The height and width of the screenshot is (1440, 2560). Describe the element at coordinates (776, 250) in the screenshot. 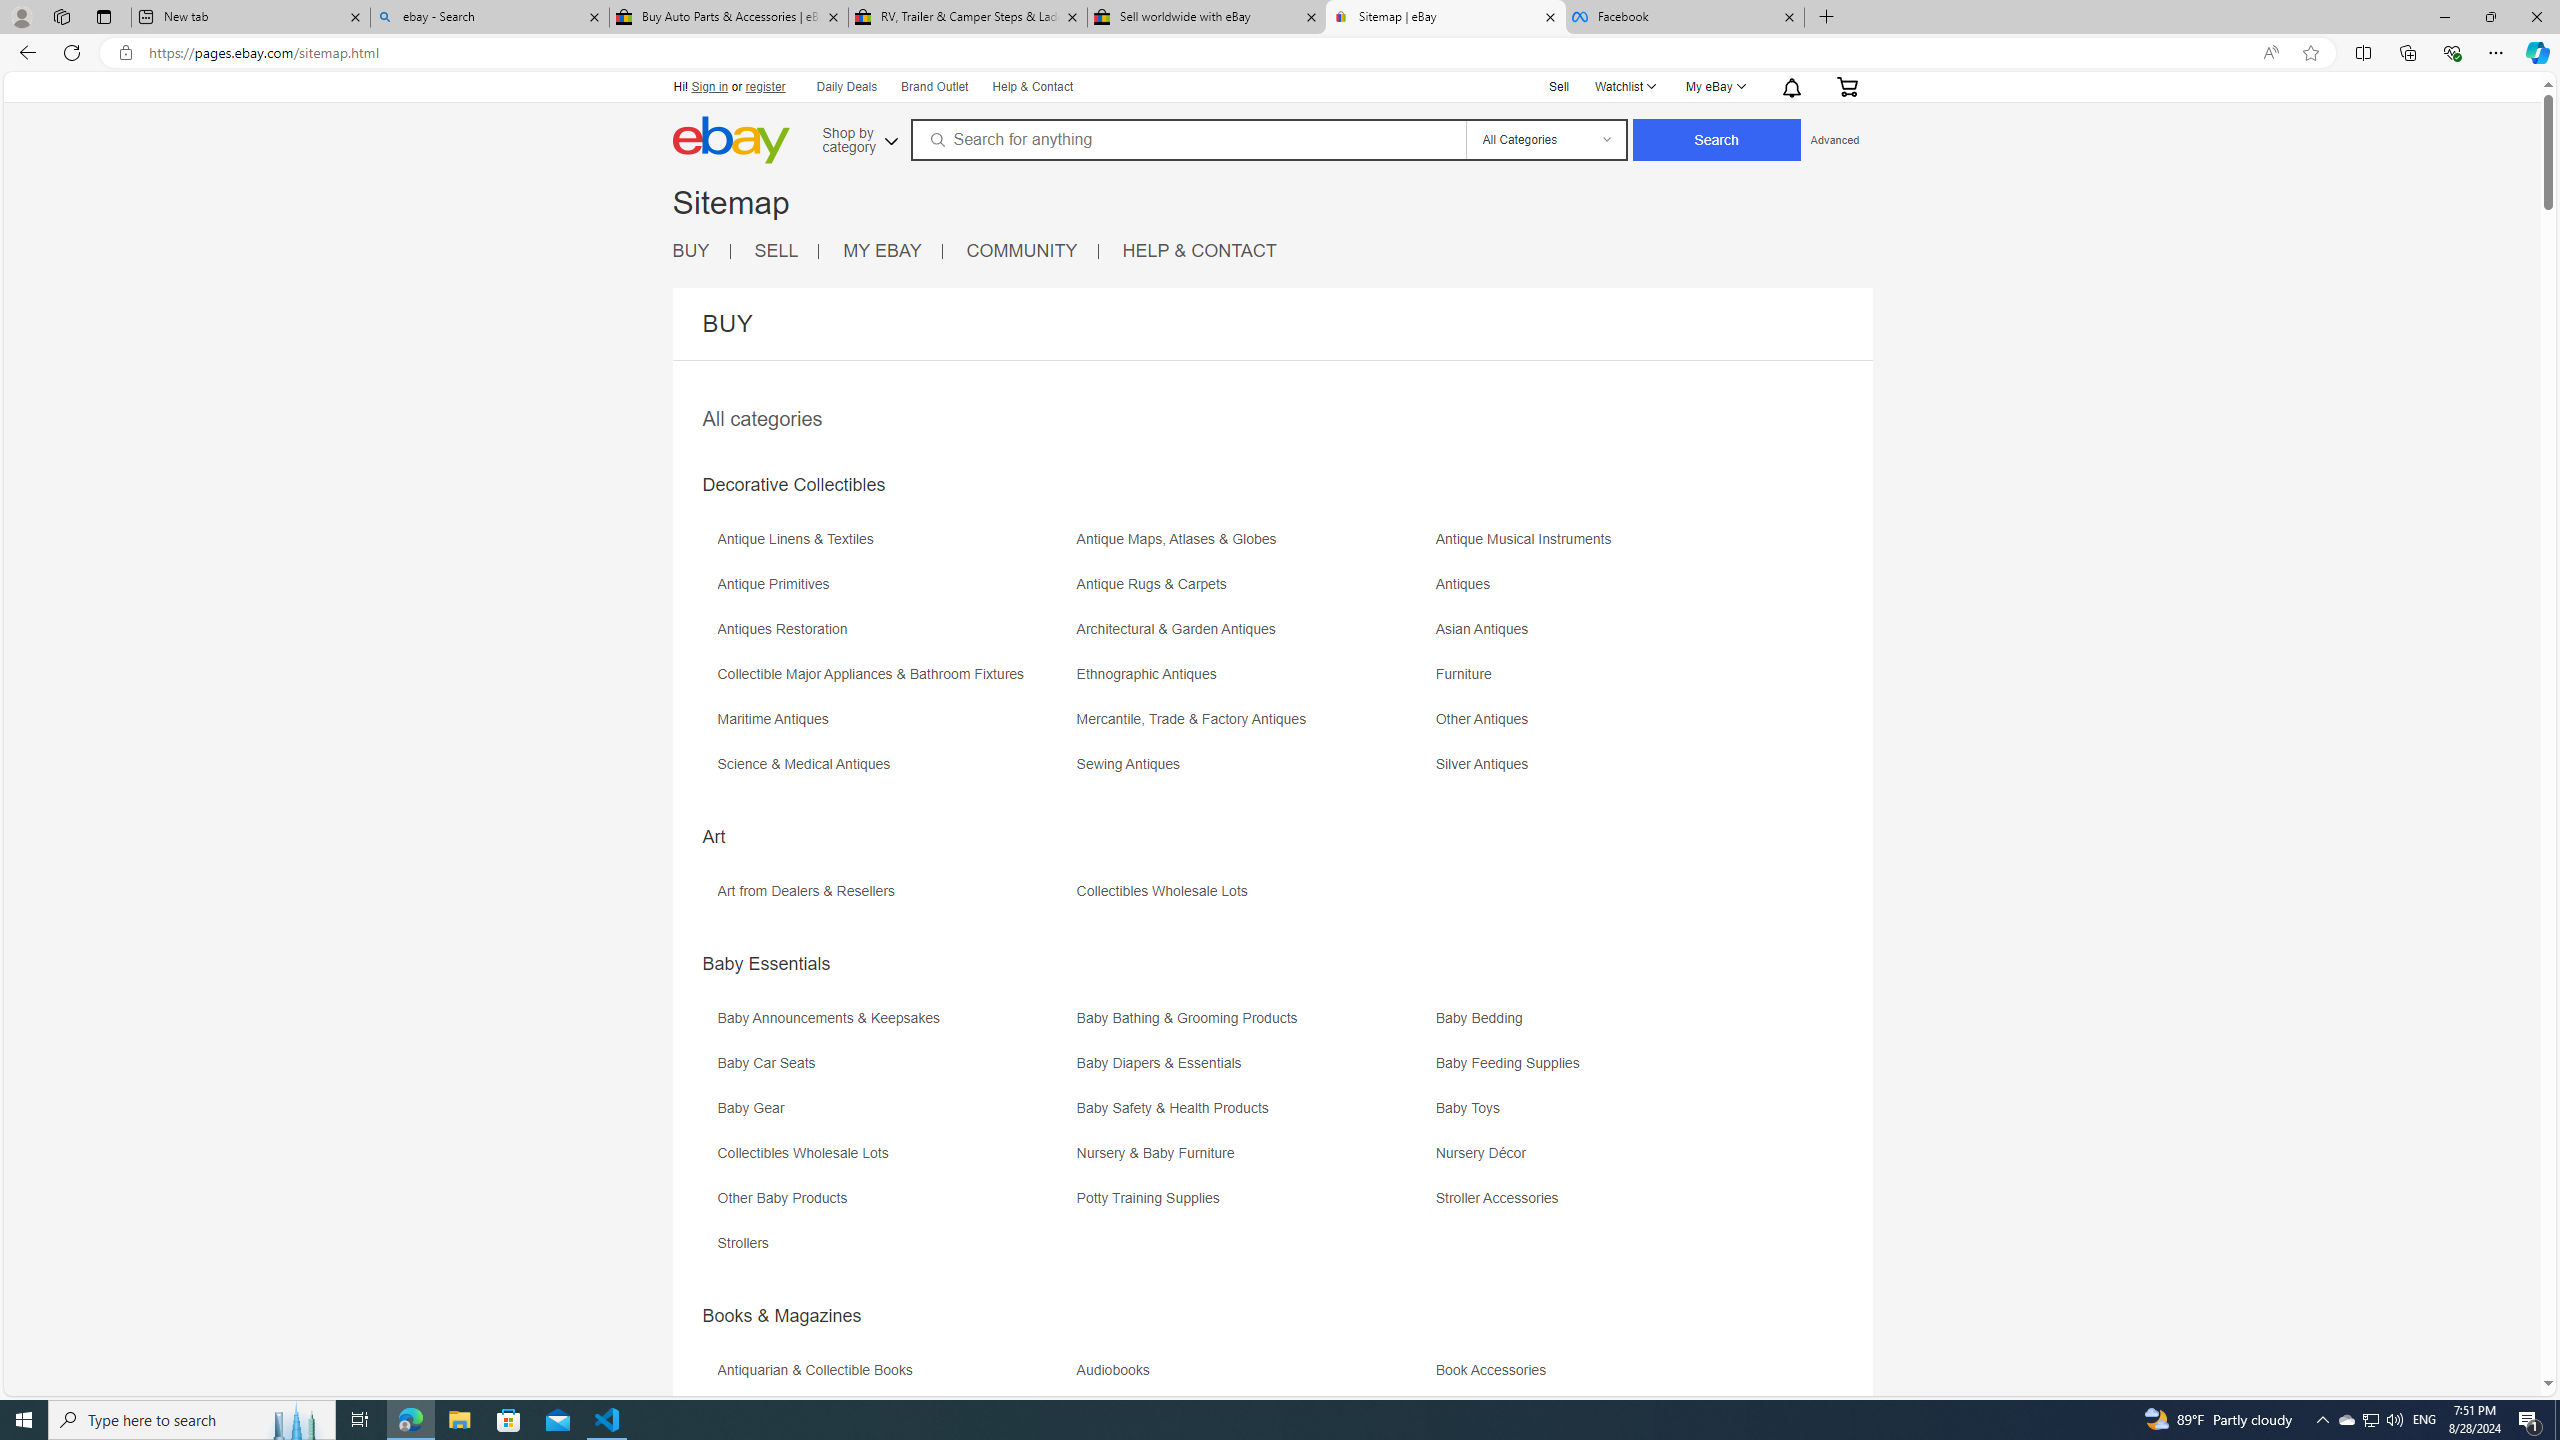

I see `SELL` at that location.